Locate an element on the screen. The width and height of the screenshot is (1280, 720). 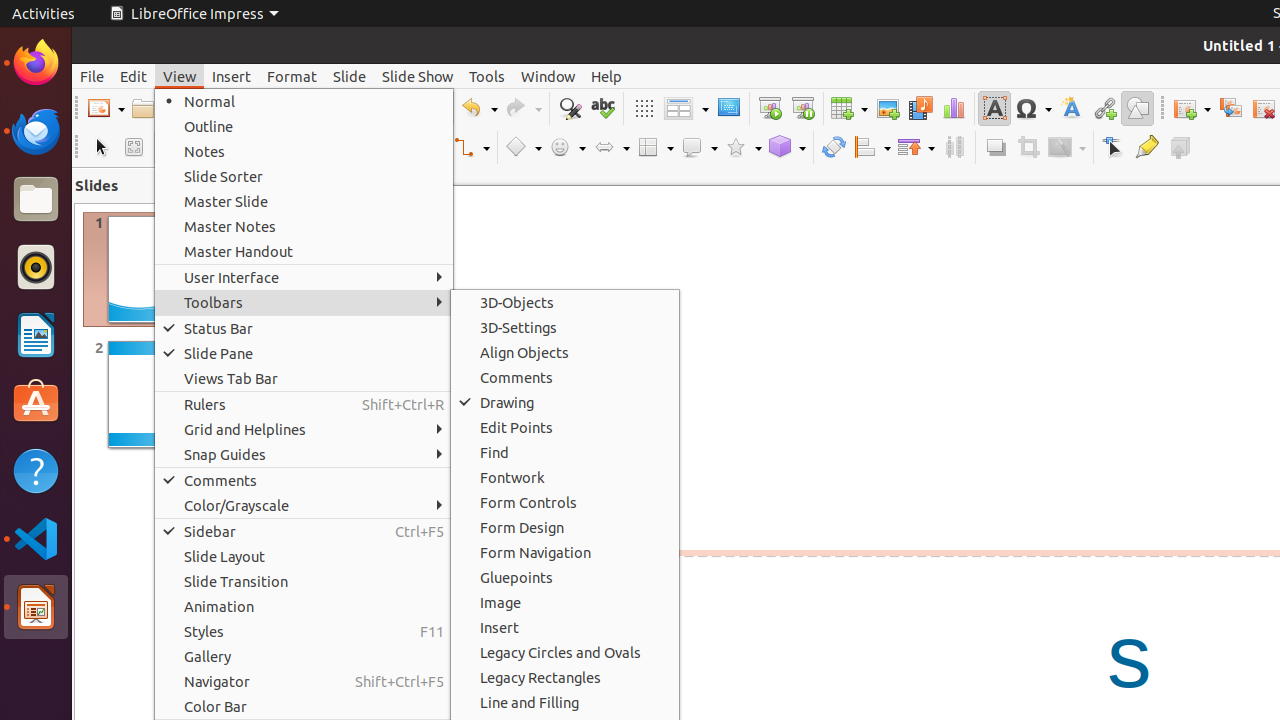
Snap Guides is located at coordinates (304, 454).